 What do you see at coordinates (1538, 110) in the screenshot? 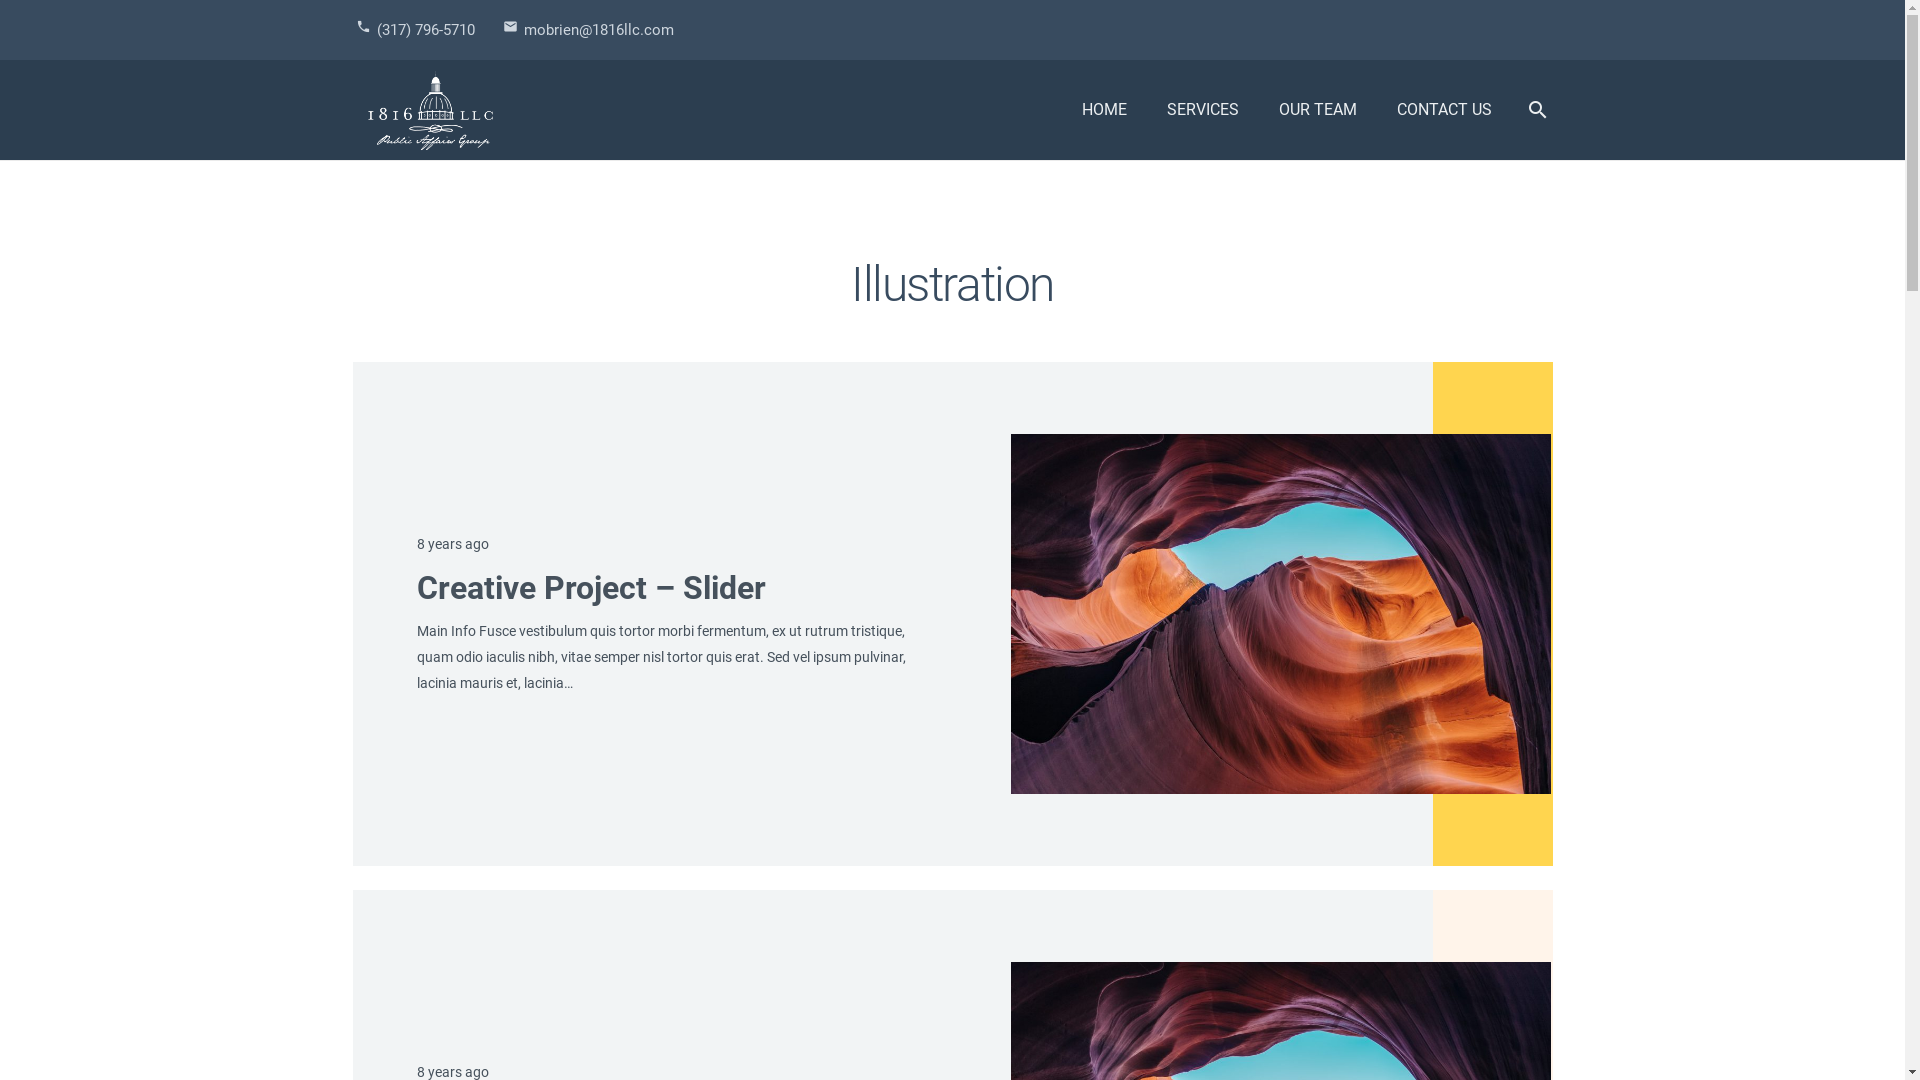
I see `search` at bounding box center [1538, 110].